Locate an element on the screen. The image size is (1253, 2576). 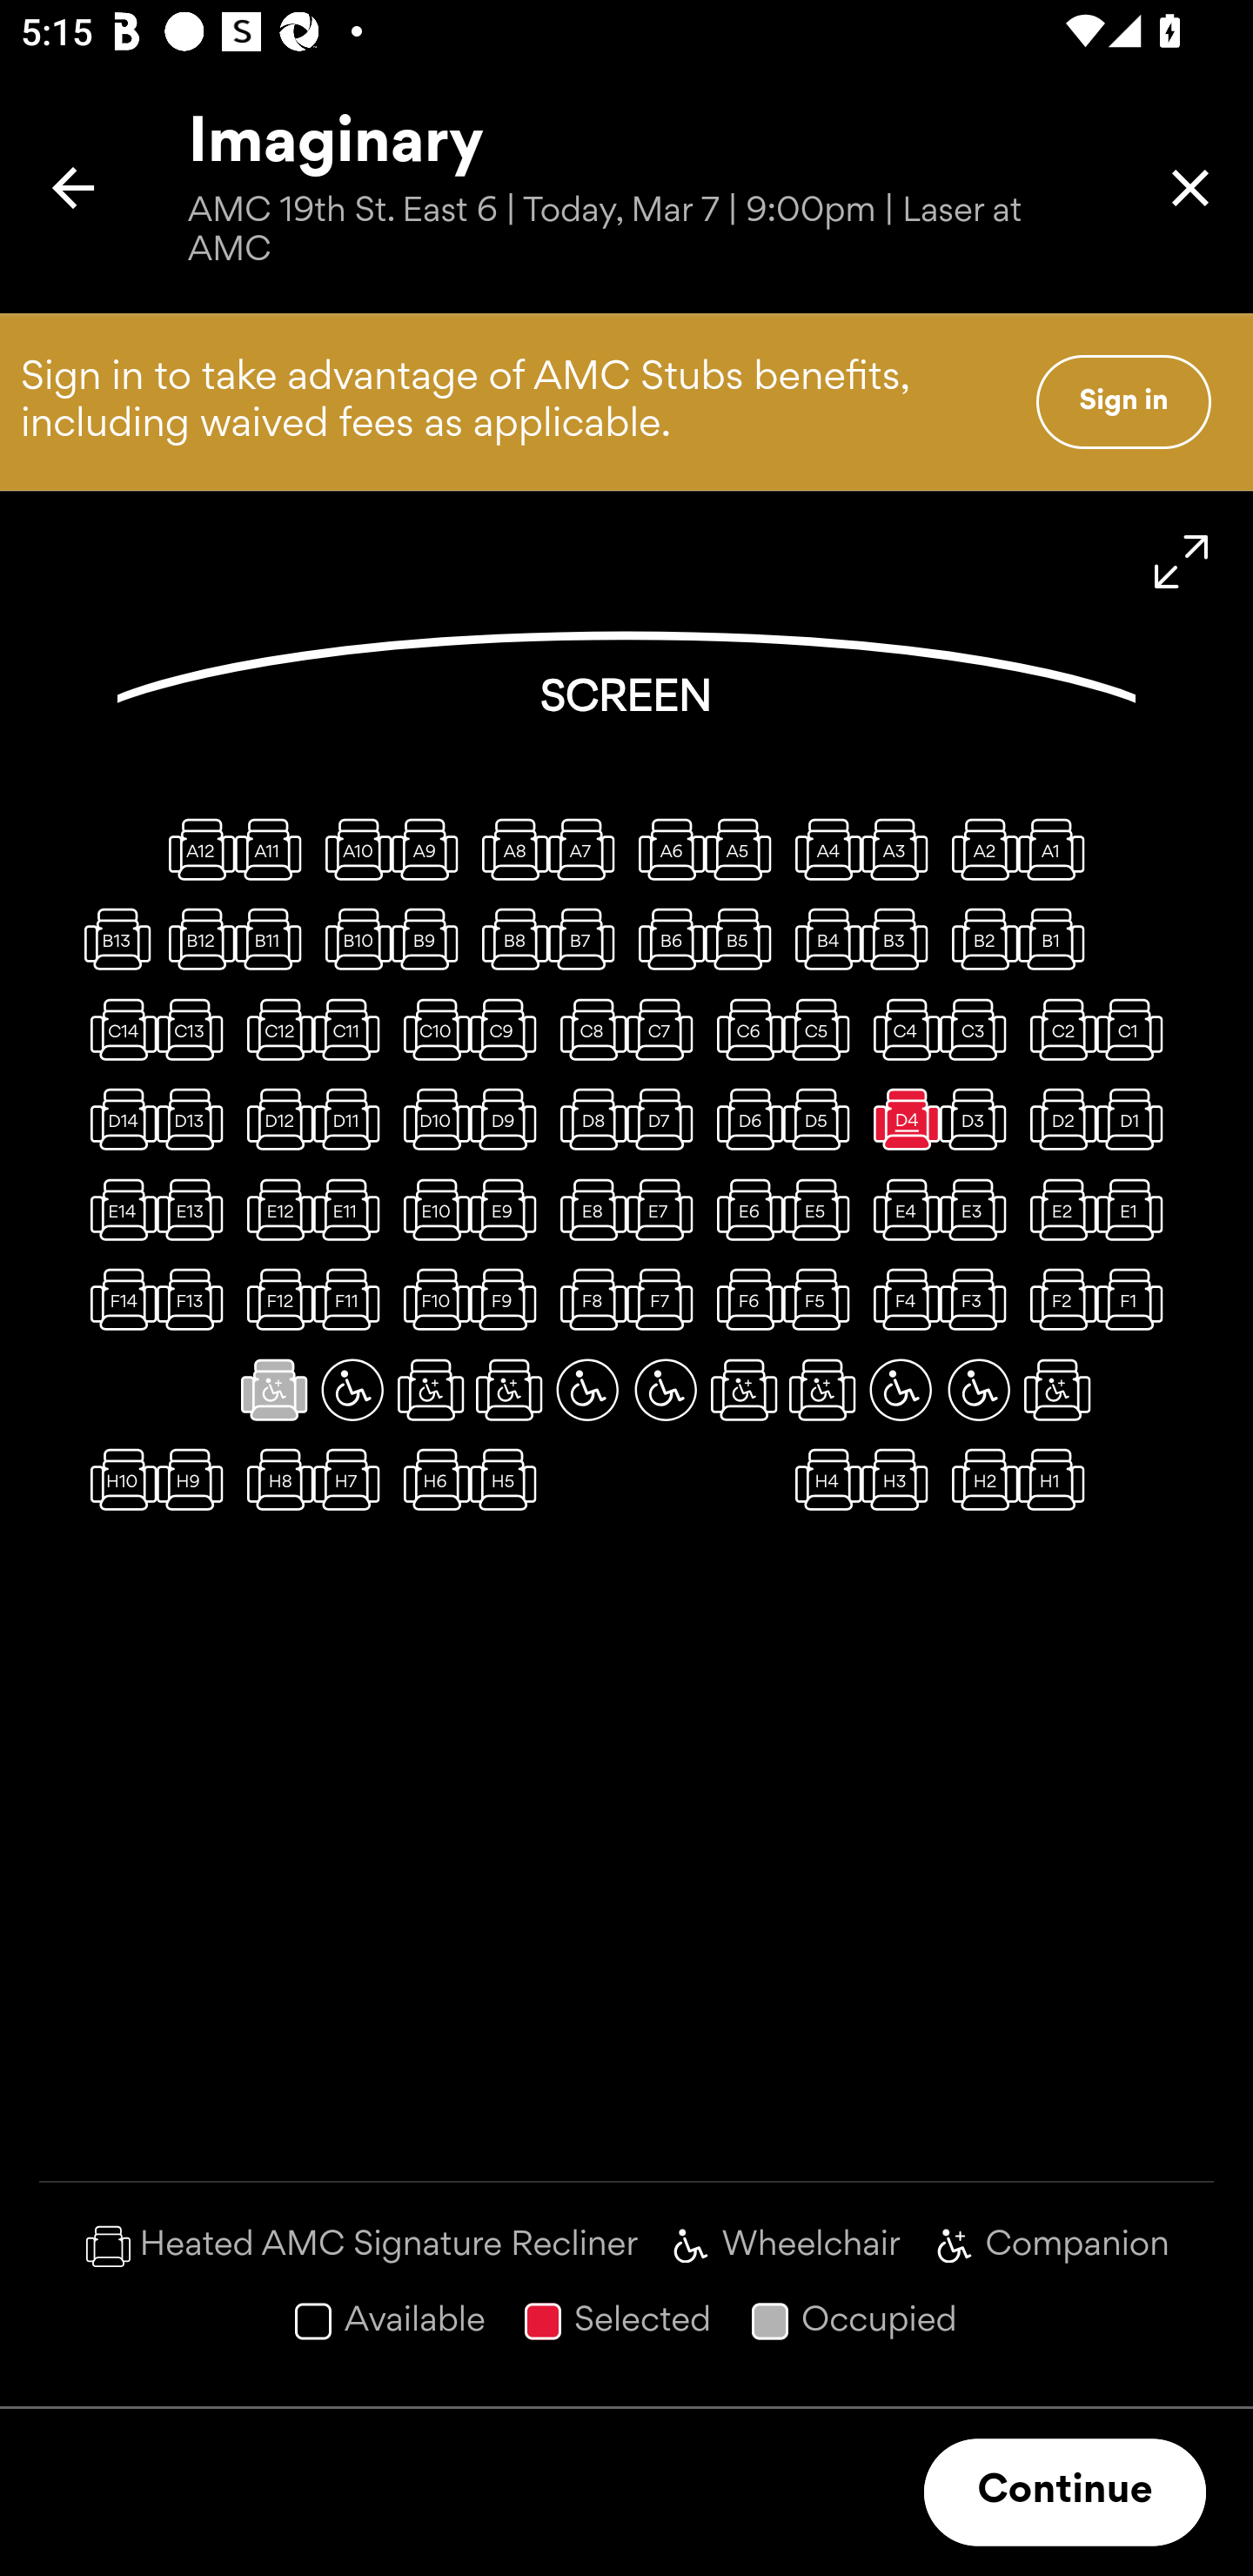
H4, Regular seat, available is located at coordinates (822, 1479).